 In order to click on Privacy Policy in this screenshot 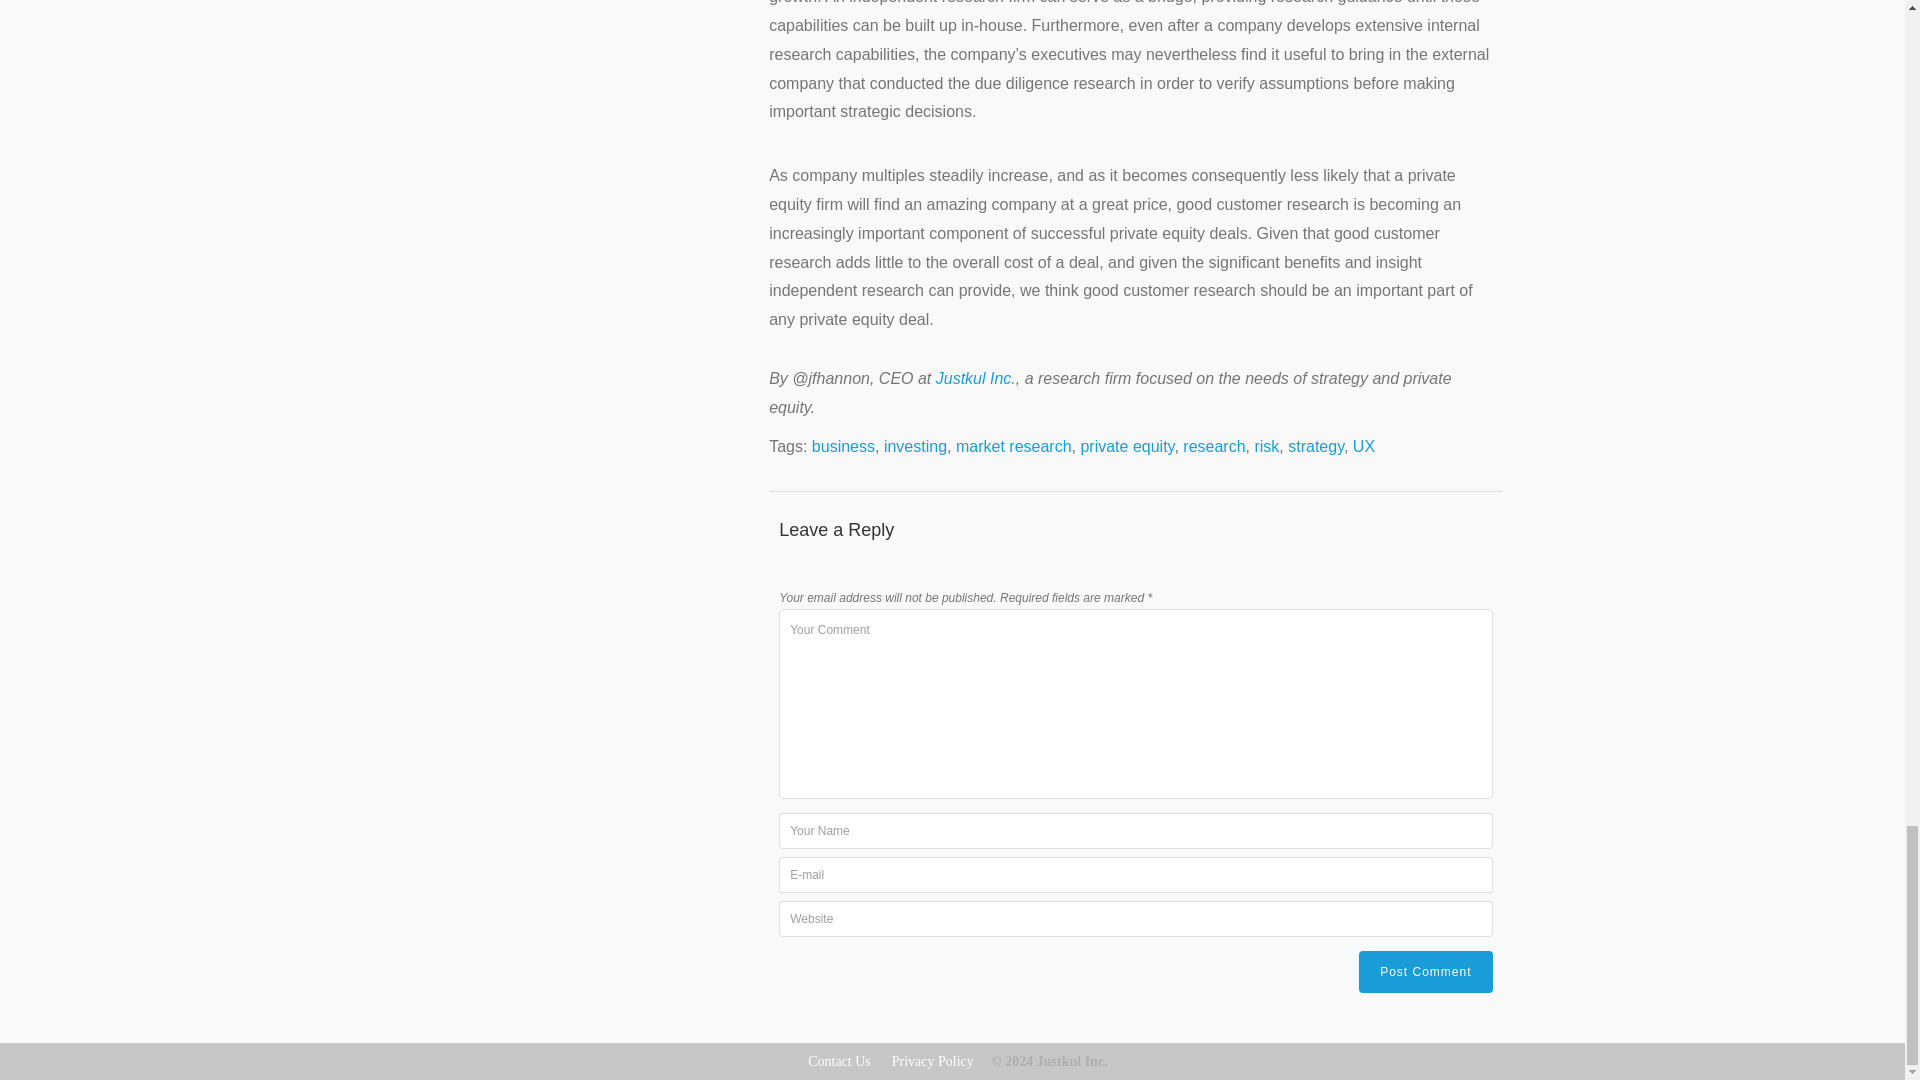, I will do `click(932, 1062)`.